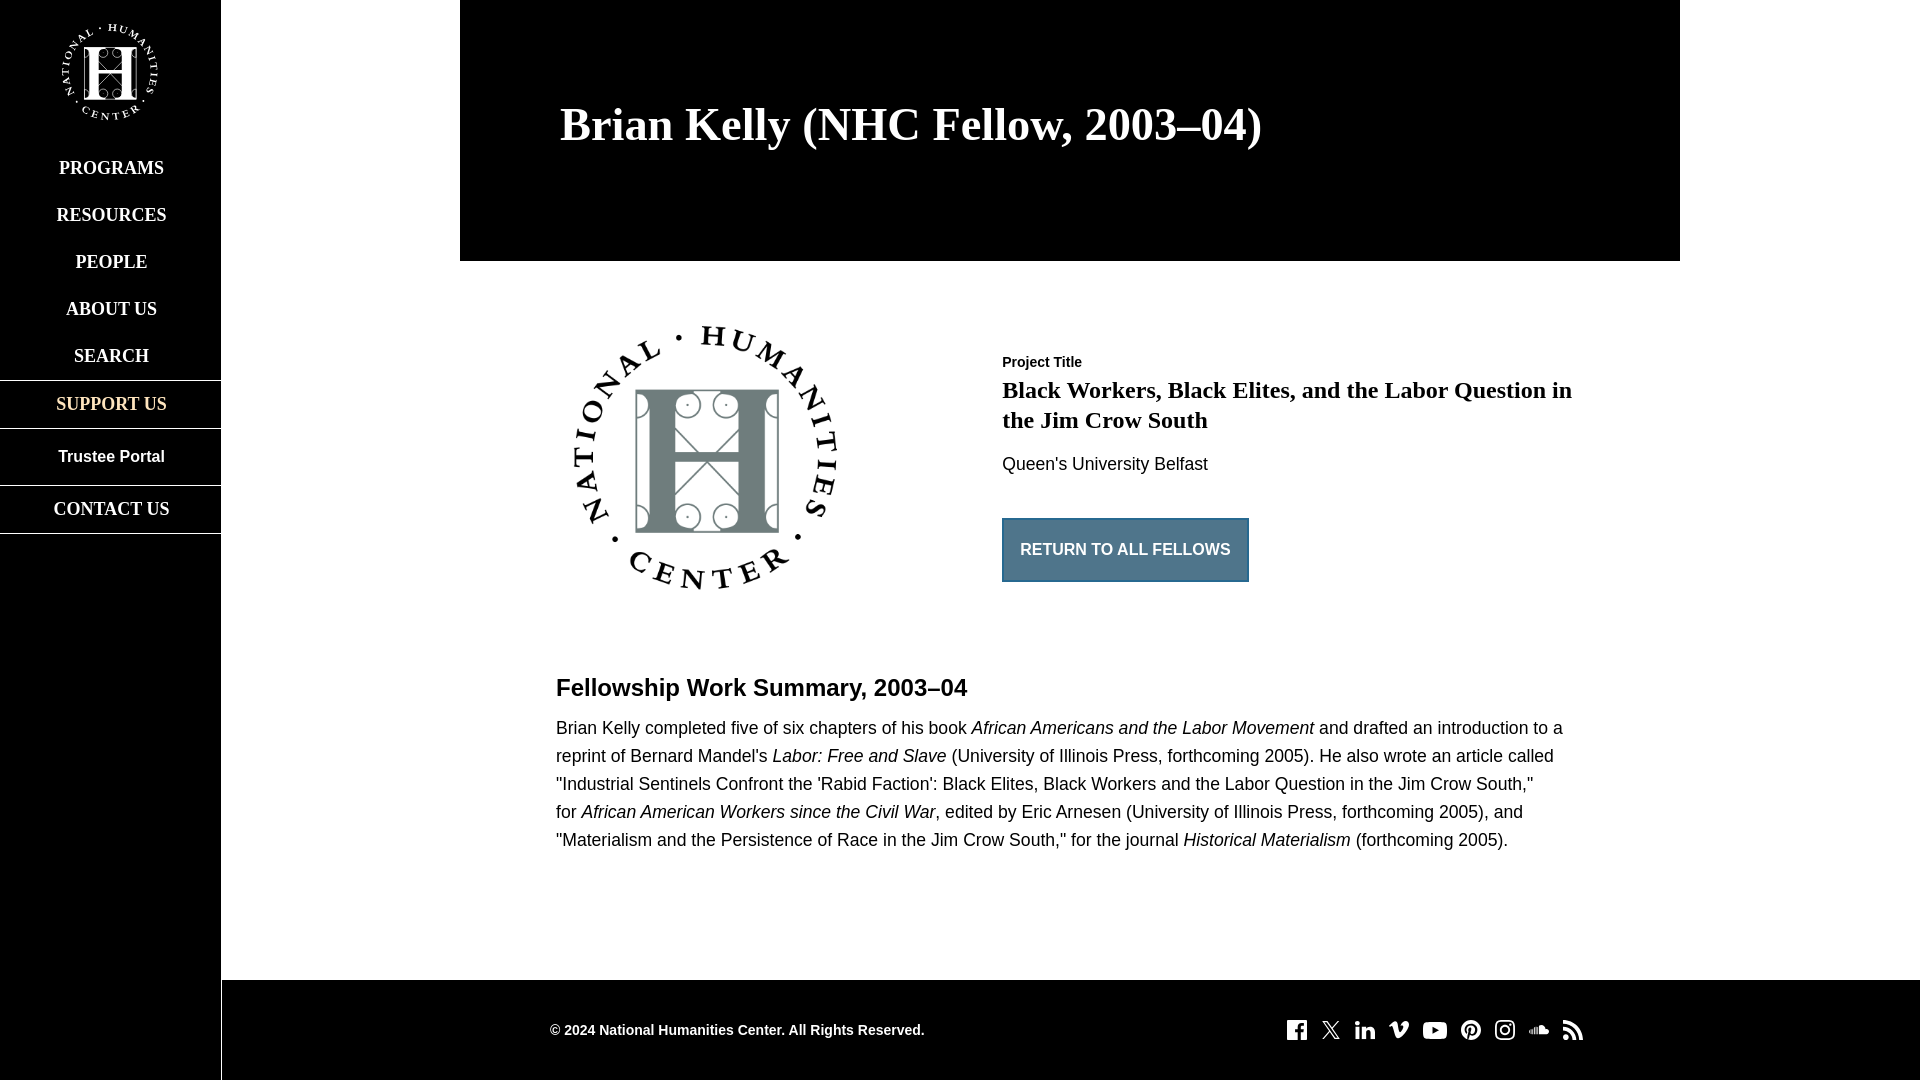  What do you see at coordinates (1572, 1030) in the screenshot?
I see `Subscribe via RSS` at bounding box center [1572, 1030].